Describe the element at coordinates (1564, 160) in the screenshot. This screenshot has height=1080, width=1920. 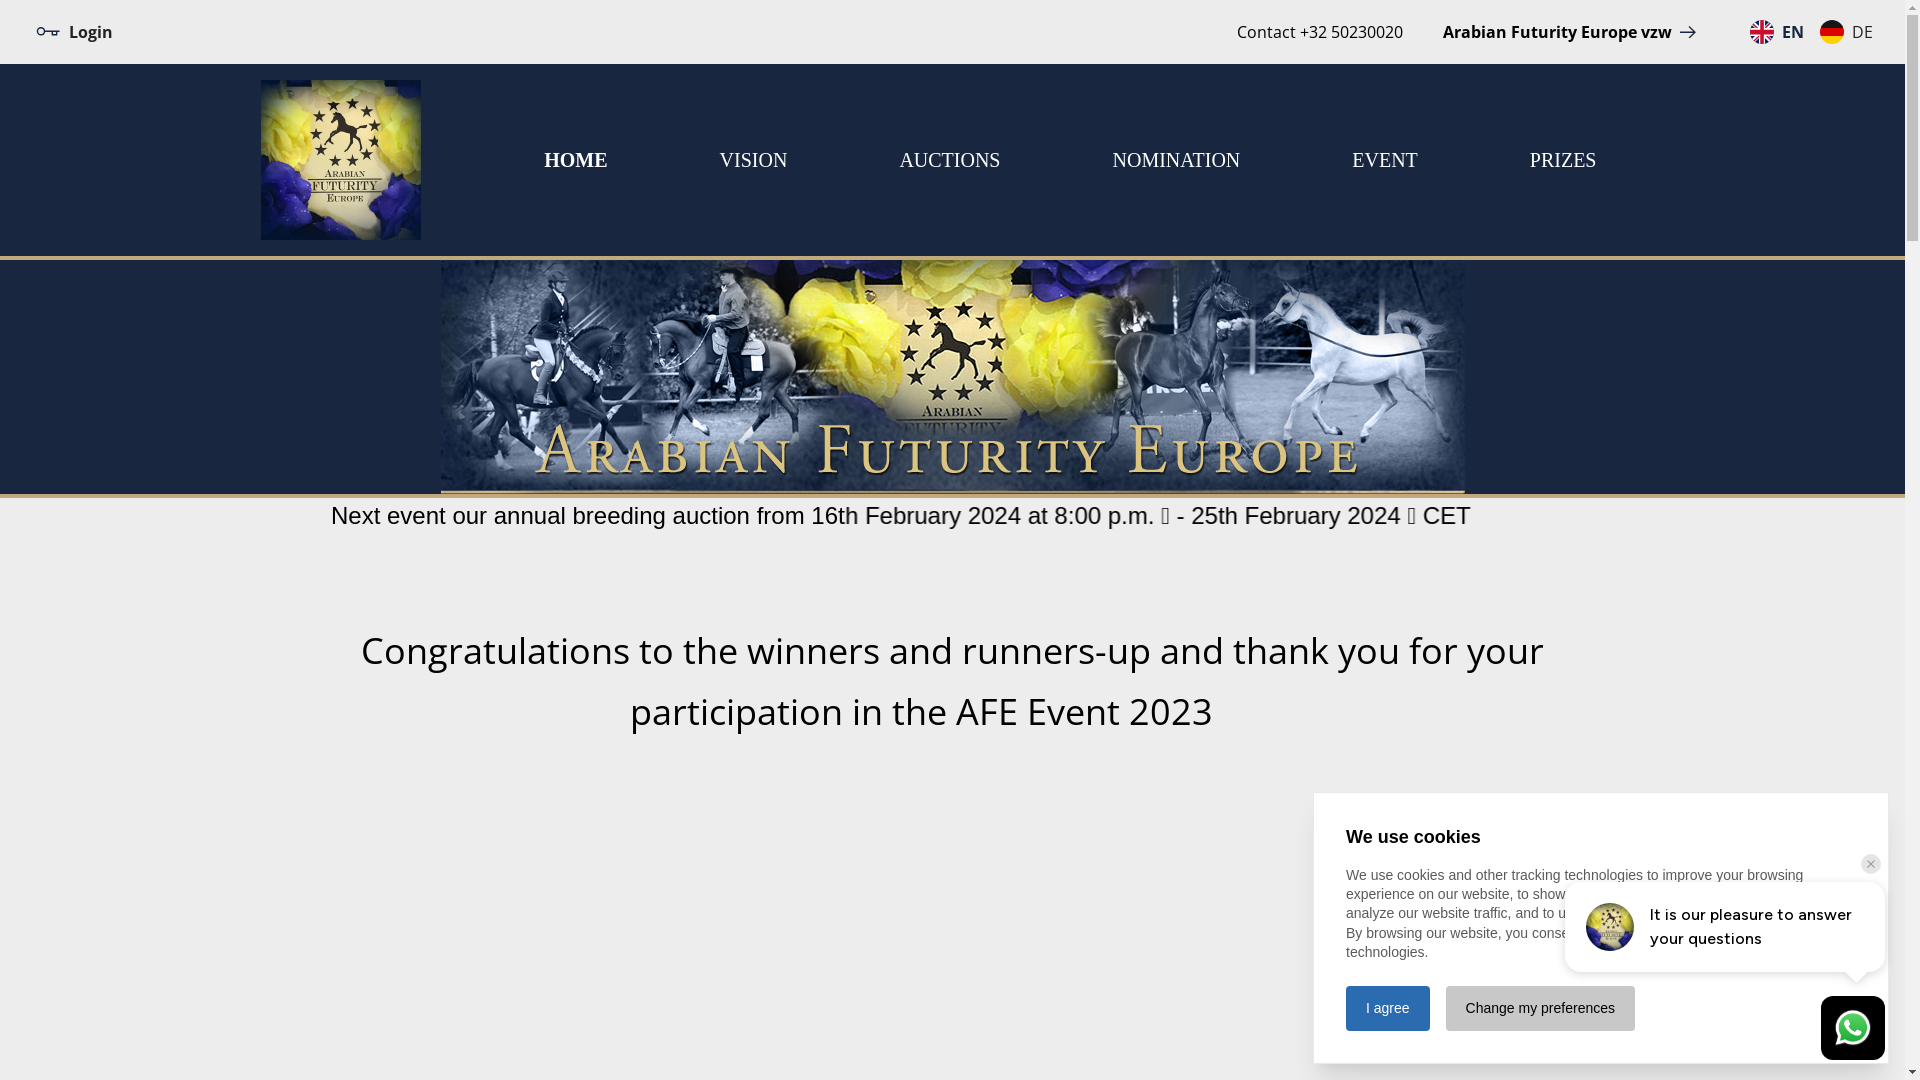
I see `PRIZES` at that location.